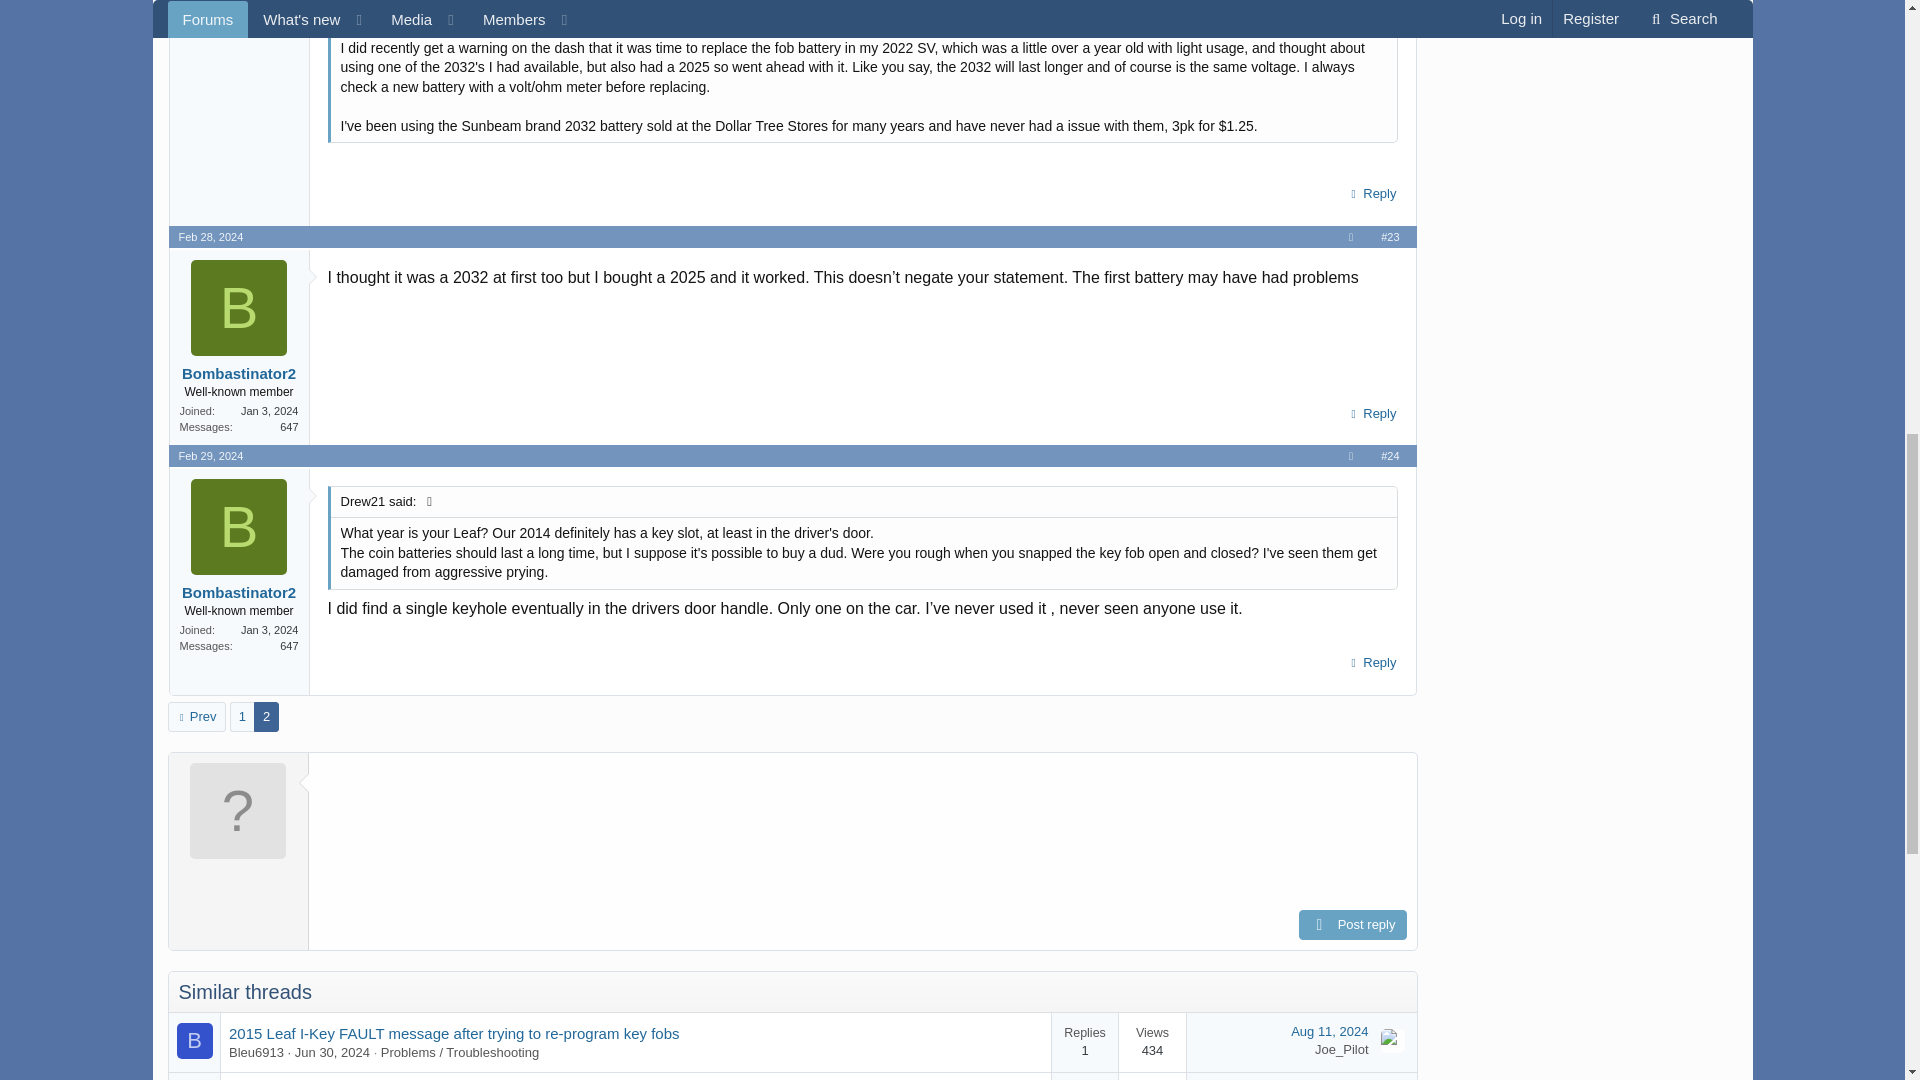 The image size is (1920, 1080). I want to click on Feb 29, 2024 at 8:19 PM, so click(210, 456).